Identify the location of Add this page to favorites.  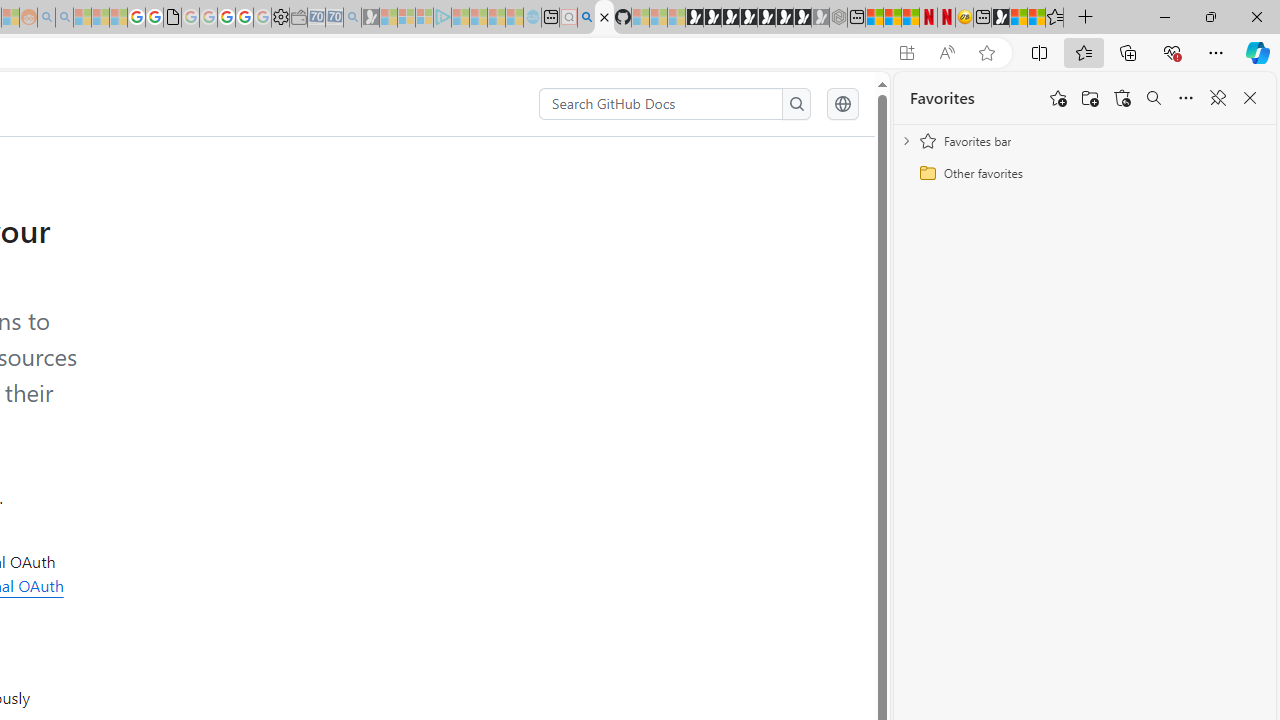
(1058, 98).